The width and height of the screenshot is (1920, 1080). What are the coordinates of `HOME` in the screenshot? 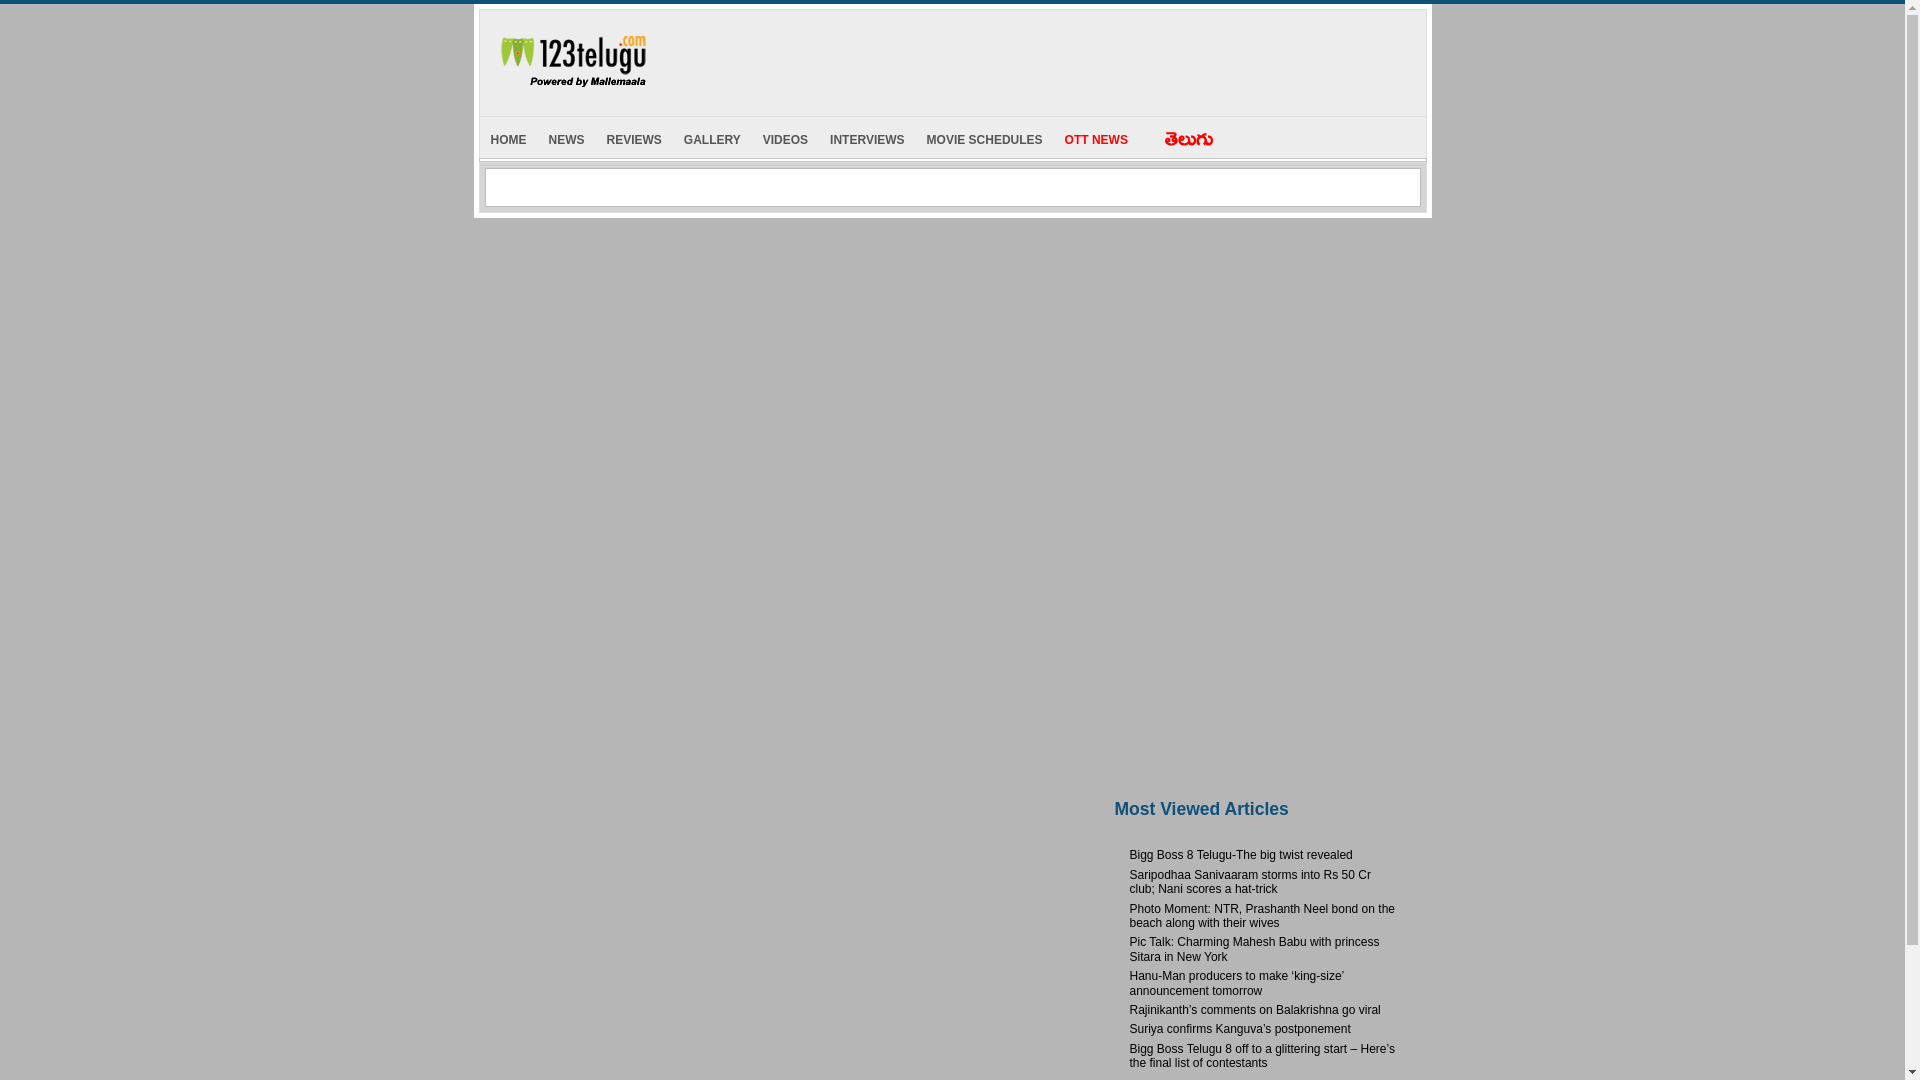 It's located at (508, 136).